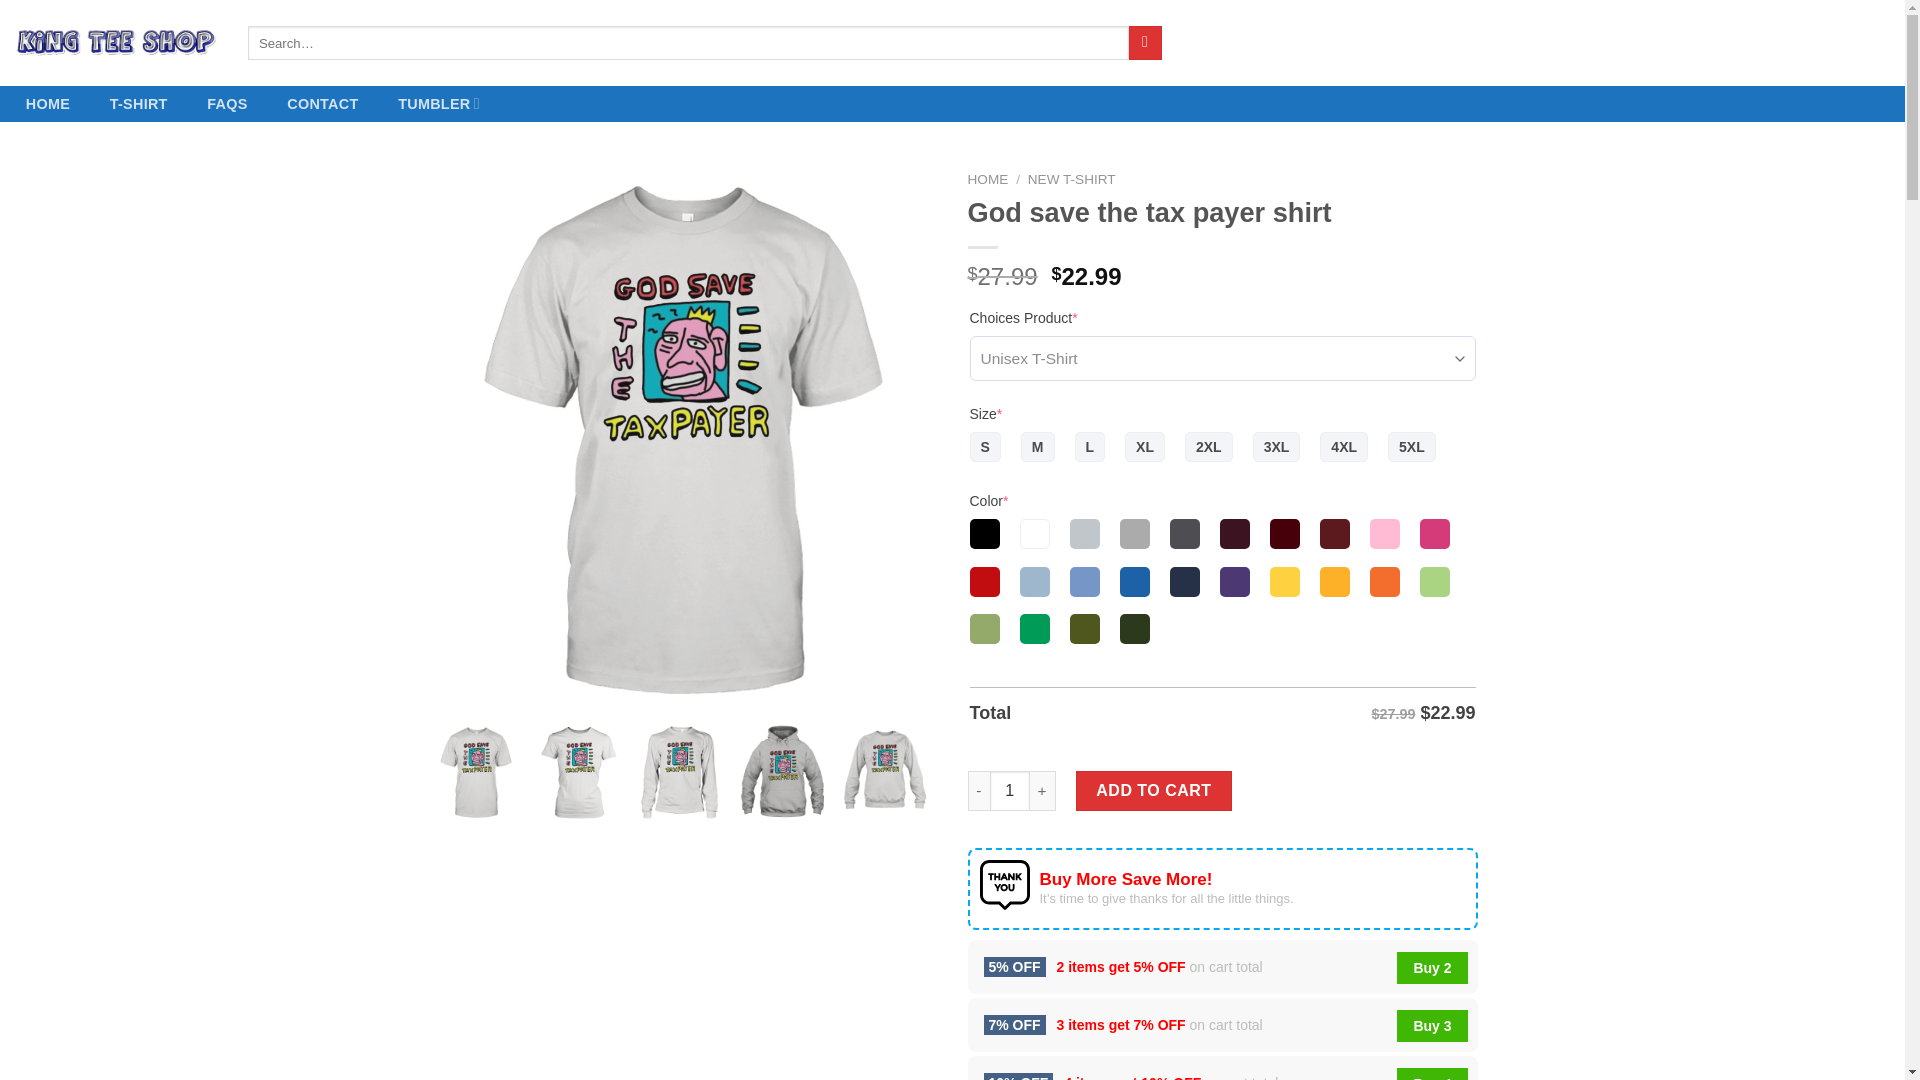 This screenshot has height=1080, width=1920. What do you see at coordinates (322, 104) in the screenshot?
I see `CONTACT` at bounding box center [322, 104].